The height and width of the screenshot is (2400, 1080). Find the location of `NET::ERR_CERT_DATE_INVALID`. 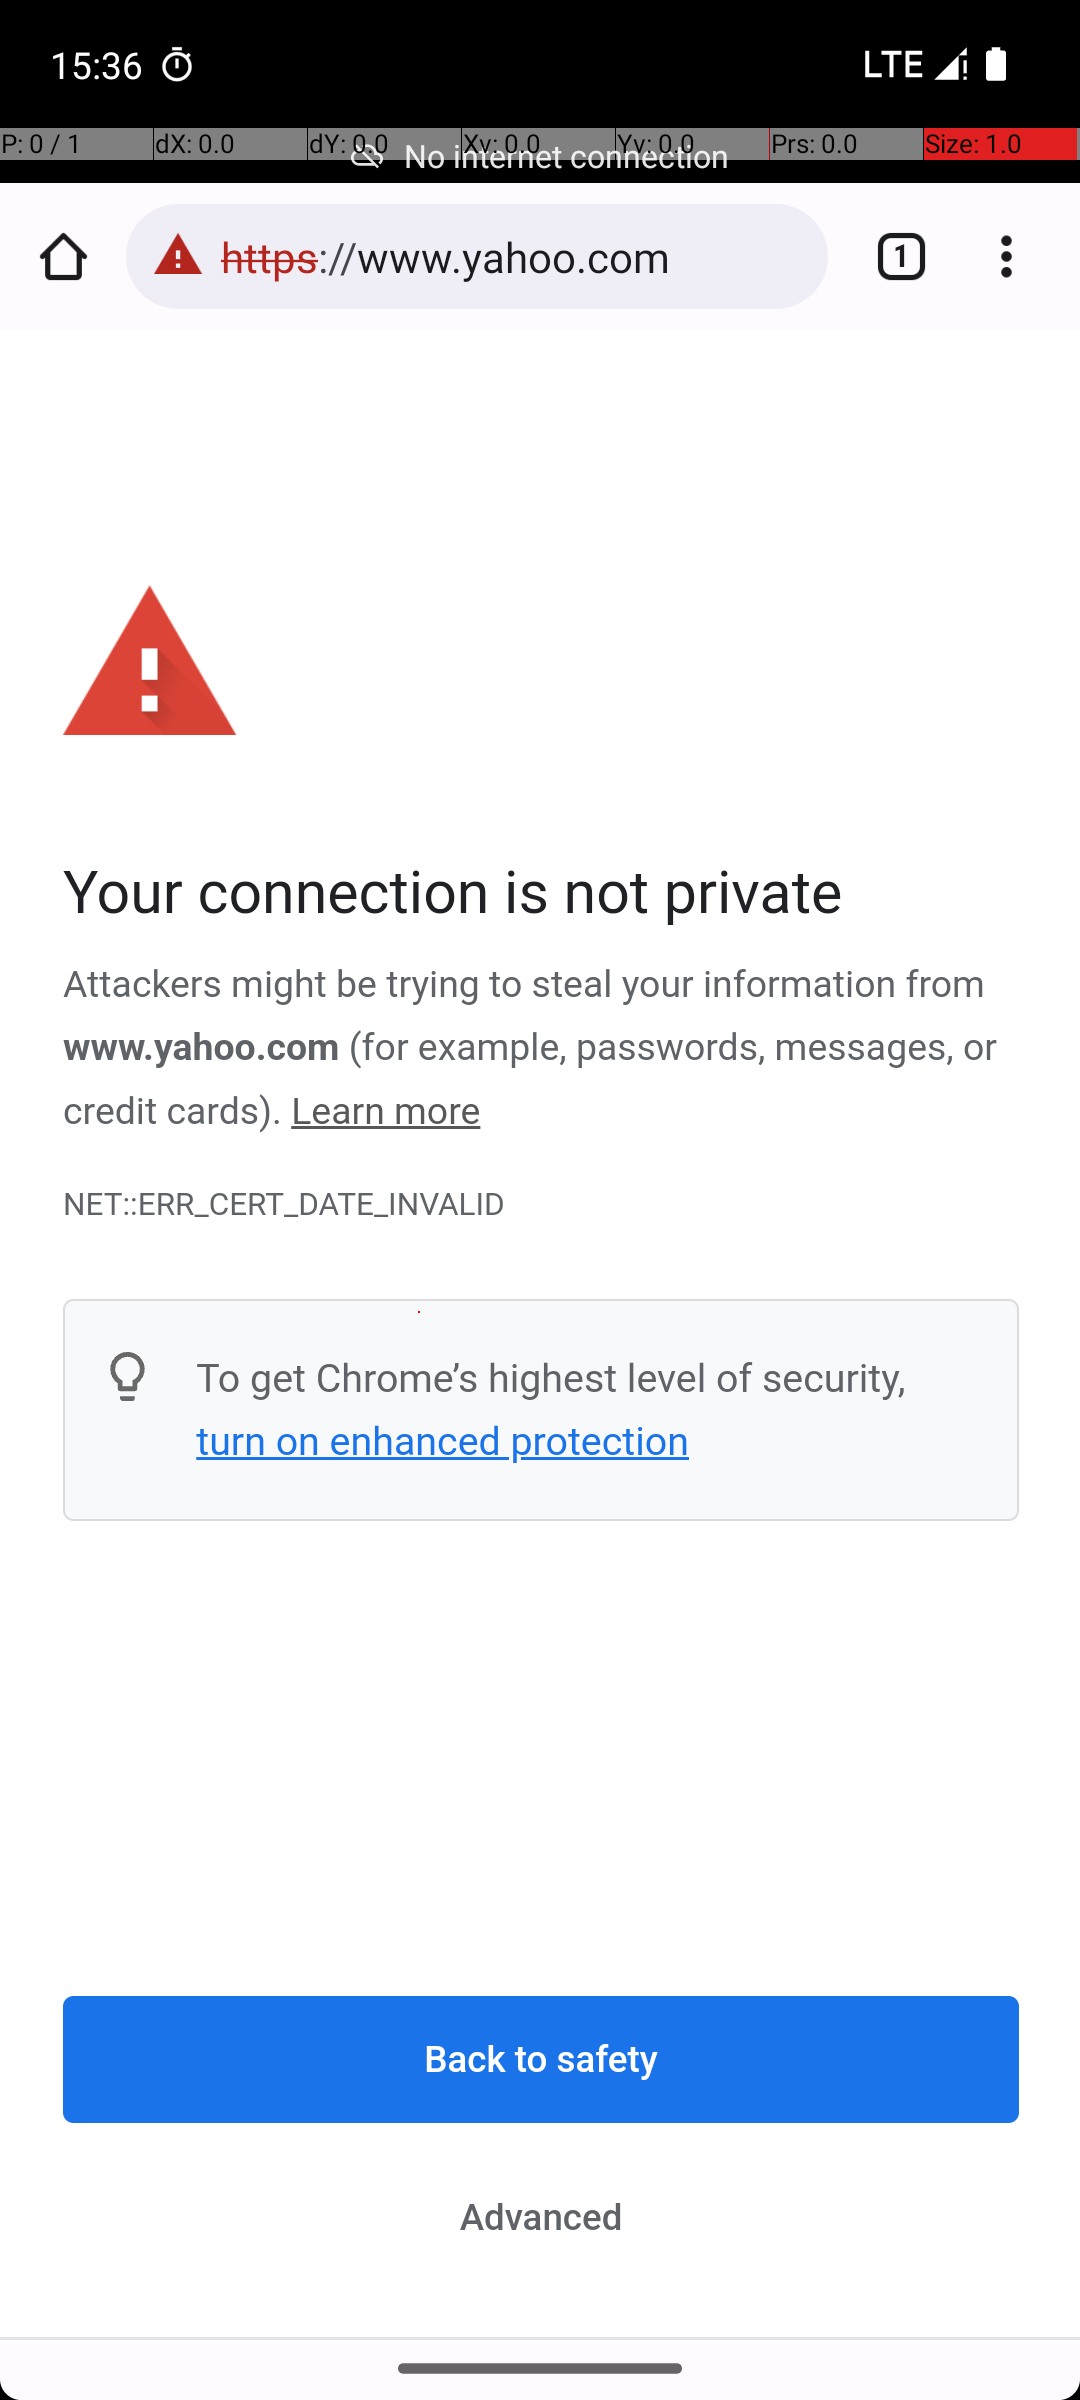

NET::ERR_CERT_DATE_INVALID is located at coordinates (542, 1205).